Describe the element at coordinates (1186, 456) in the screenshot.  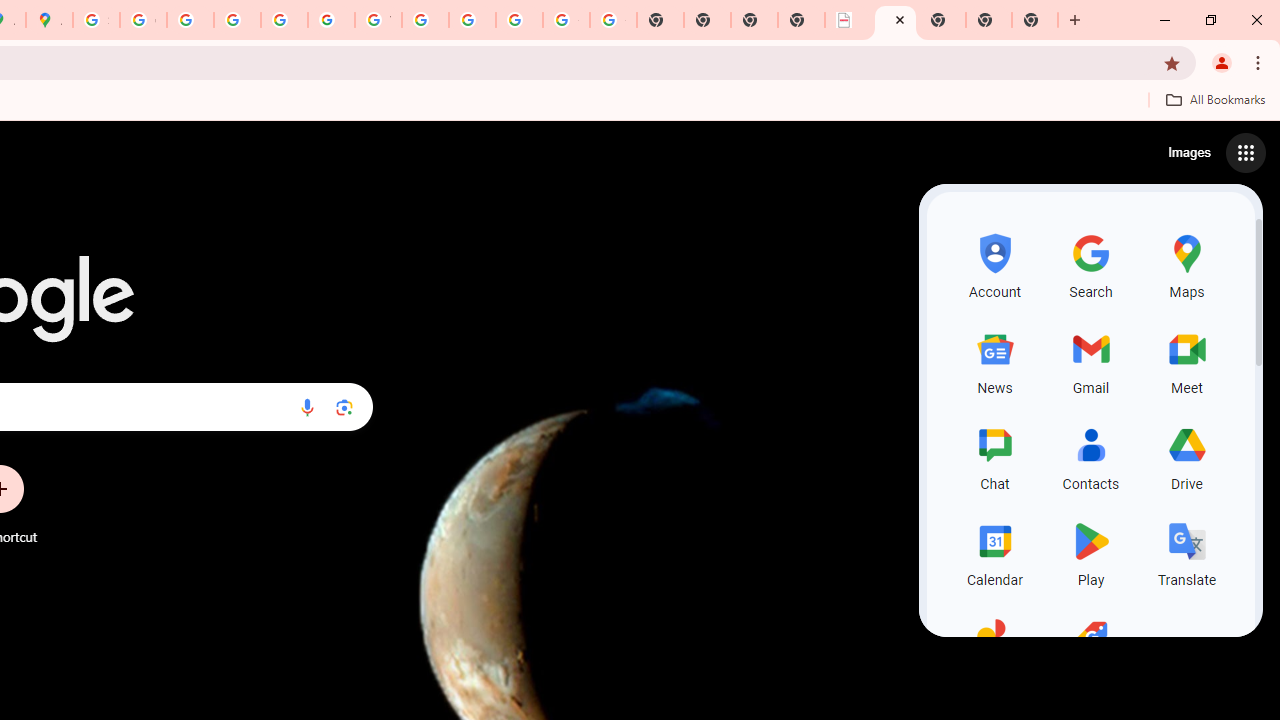
I see `Drive, row 3 of 5 and column 3 of 3 in the first section` at that location.